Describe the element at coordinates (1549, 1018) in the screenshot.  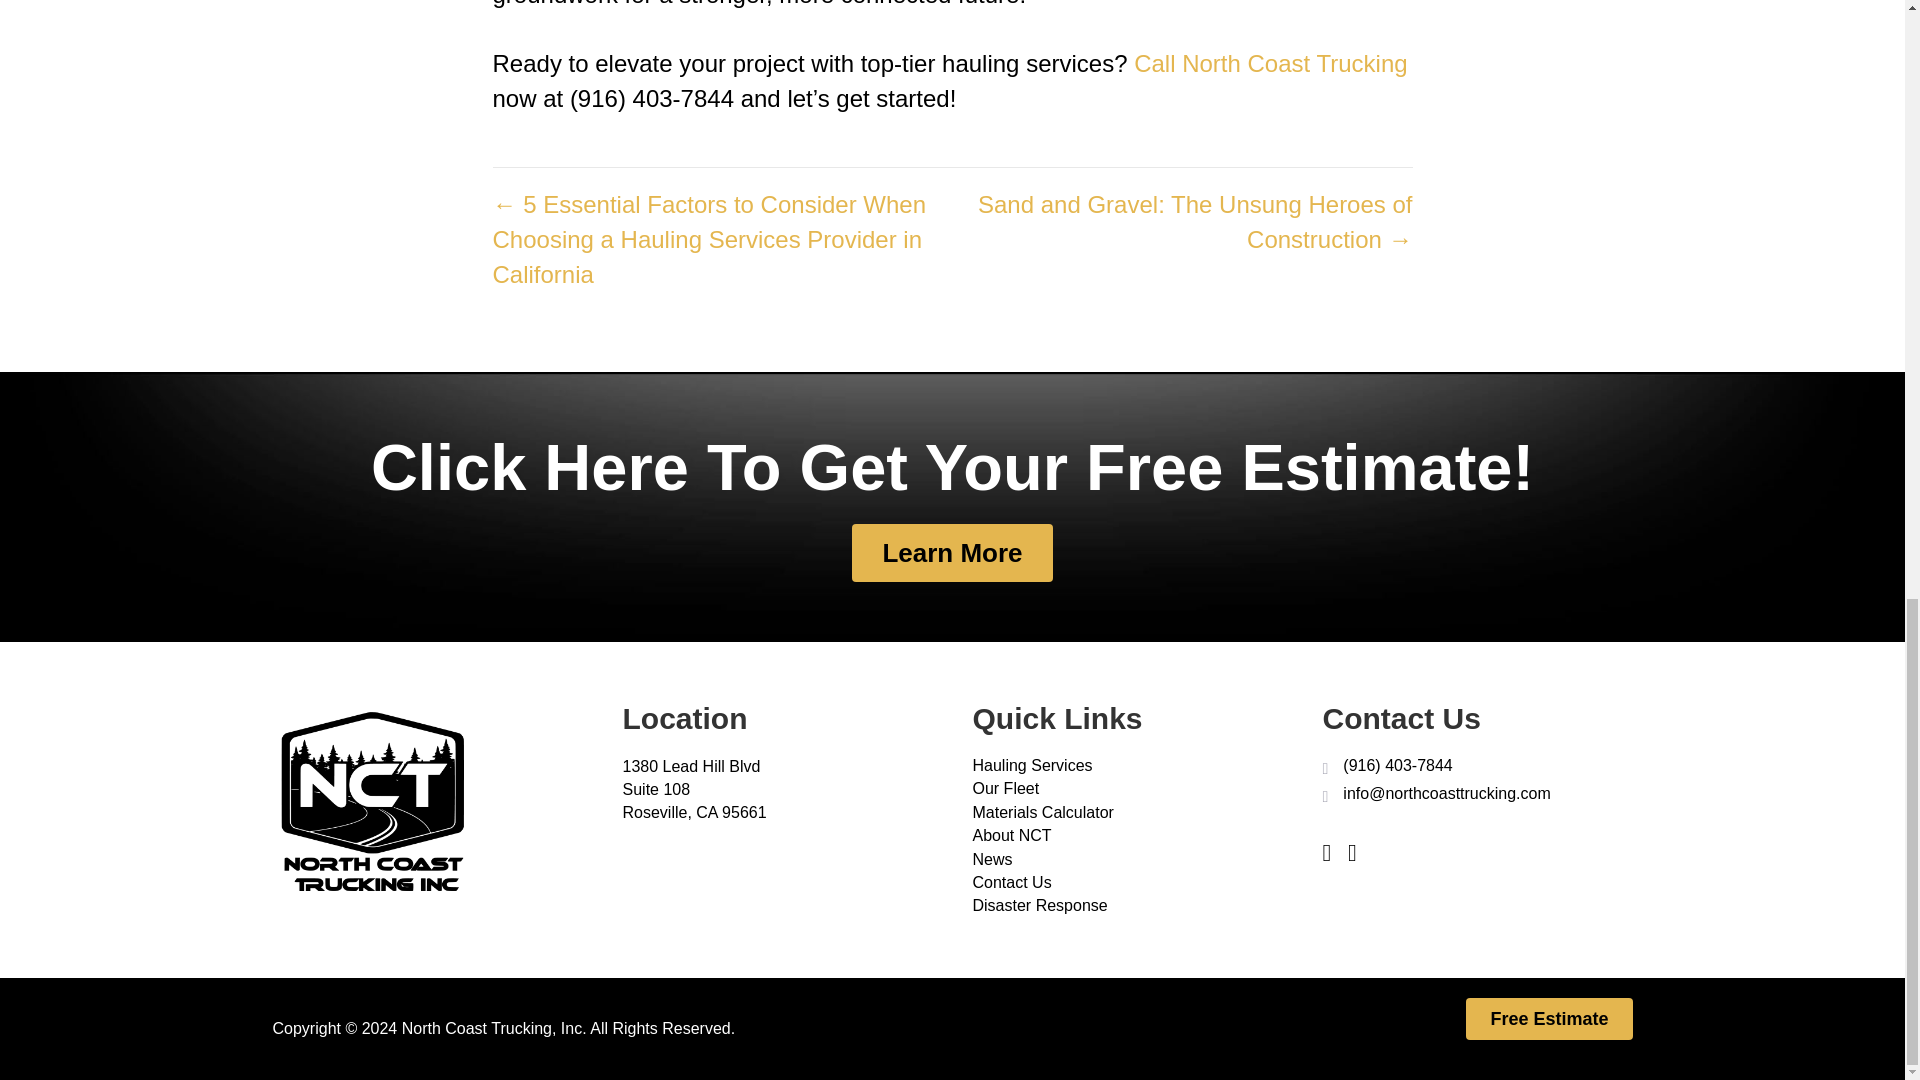
I see `Free Estimate` at that location.